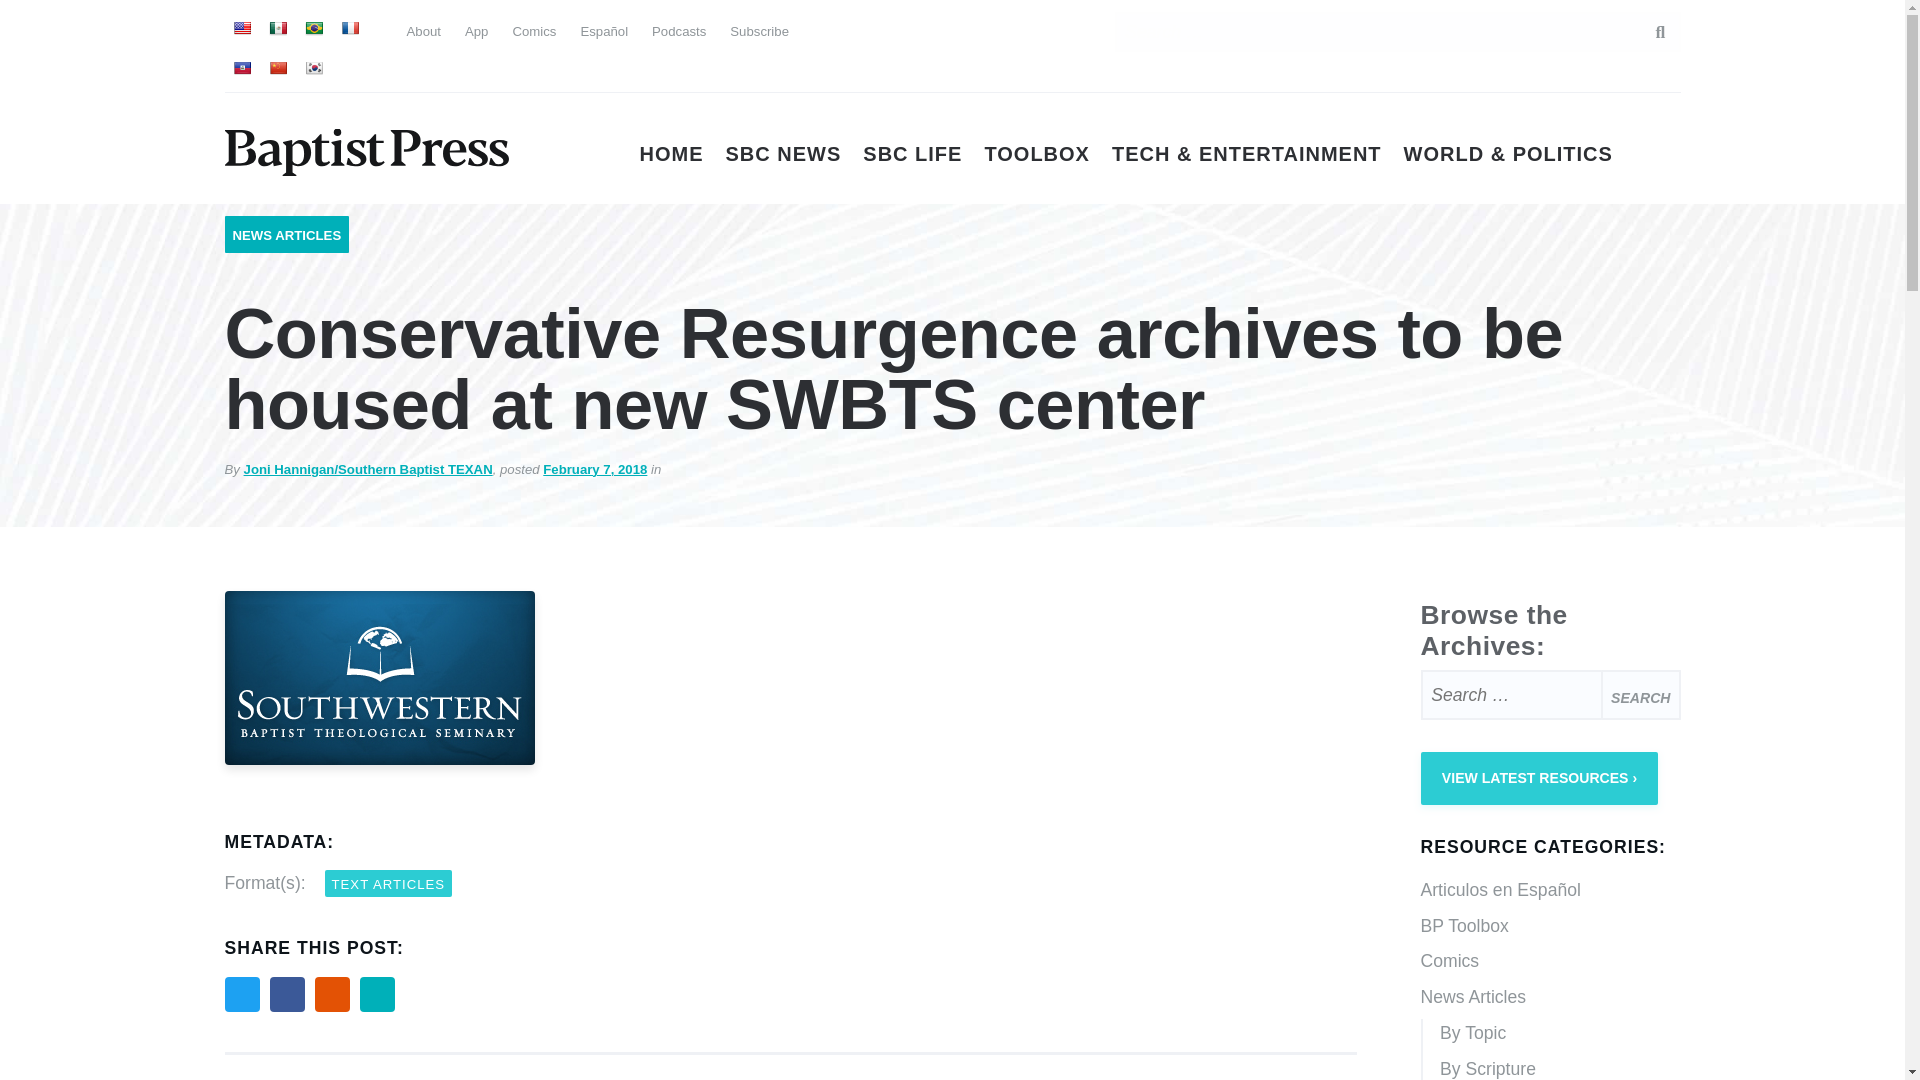  I want to click on NEWS ARTICLES, so click(286, 235).